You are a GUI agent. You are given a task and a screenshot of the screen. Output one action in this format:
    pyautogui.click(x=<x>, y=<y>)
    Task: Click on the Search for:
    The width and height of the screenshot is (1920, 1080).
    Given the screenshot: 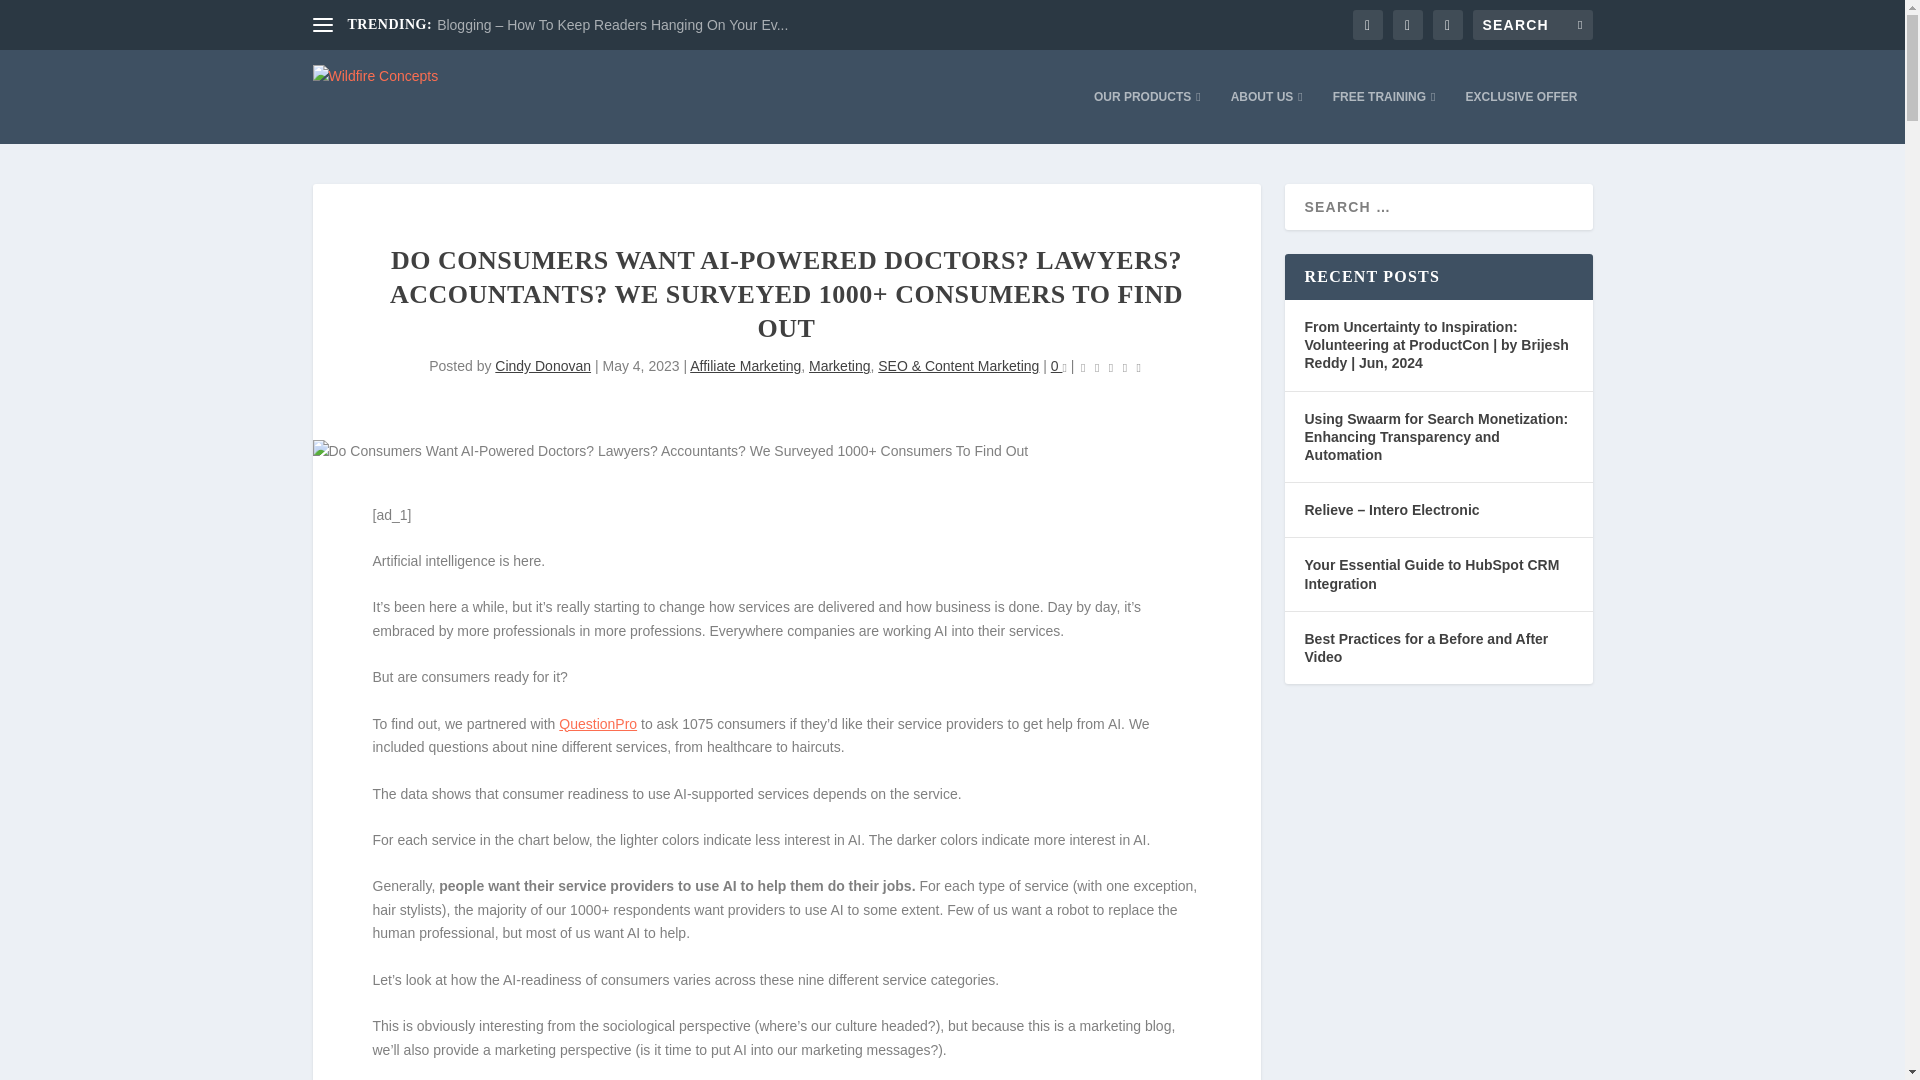 What is the action you would take?
    pyautogui.click(x=1532, y=24)
    